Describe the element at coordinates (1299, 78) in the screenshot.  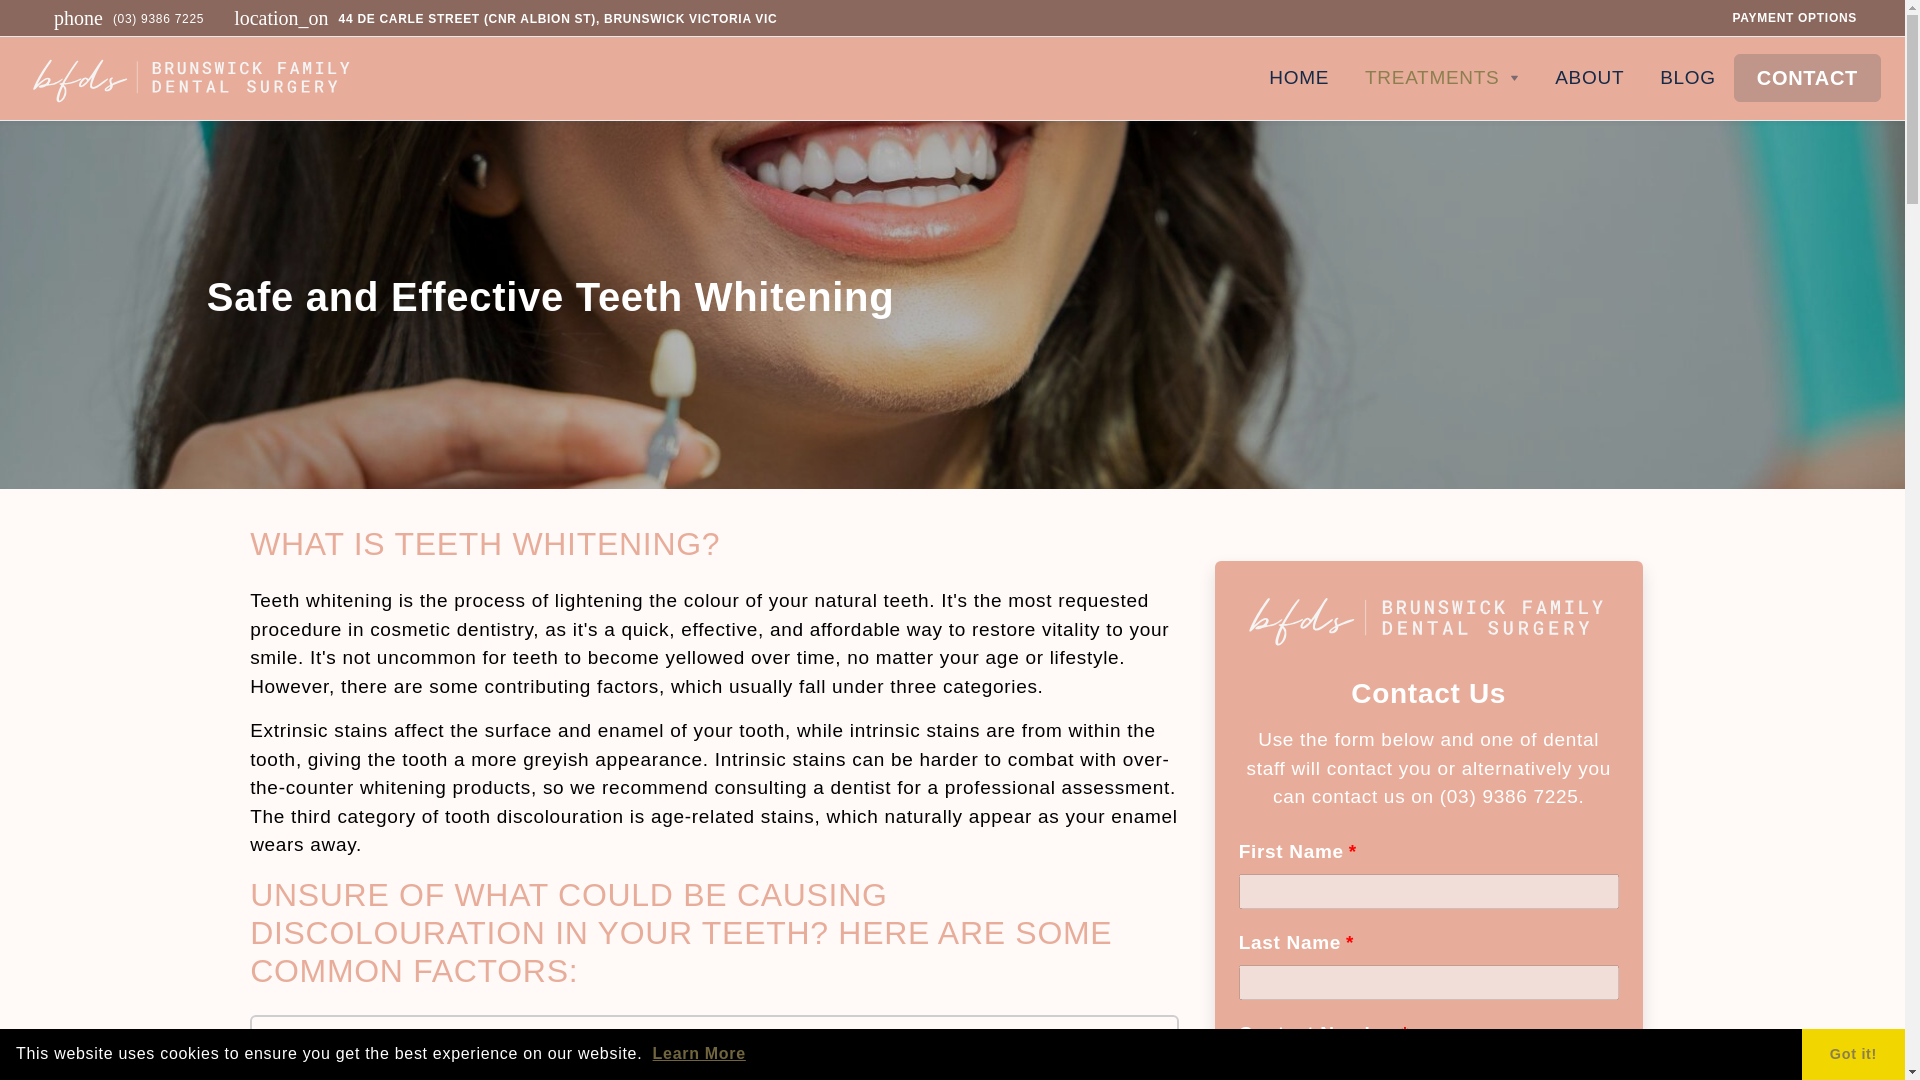
I see `HOME` at that location.